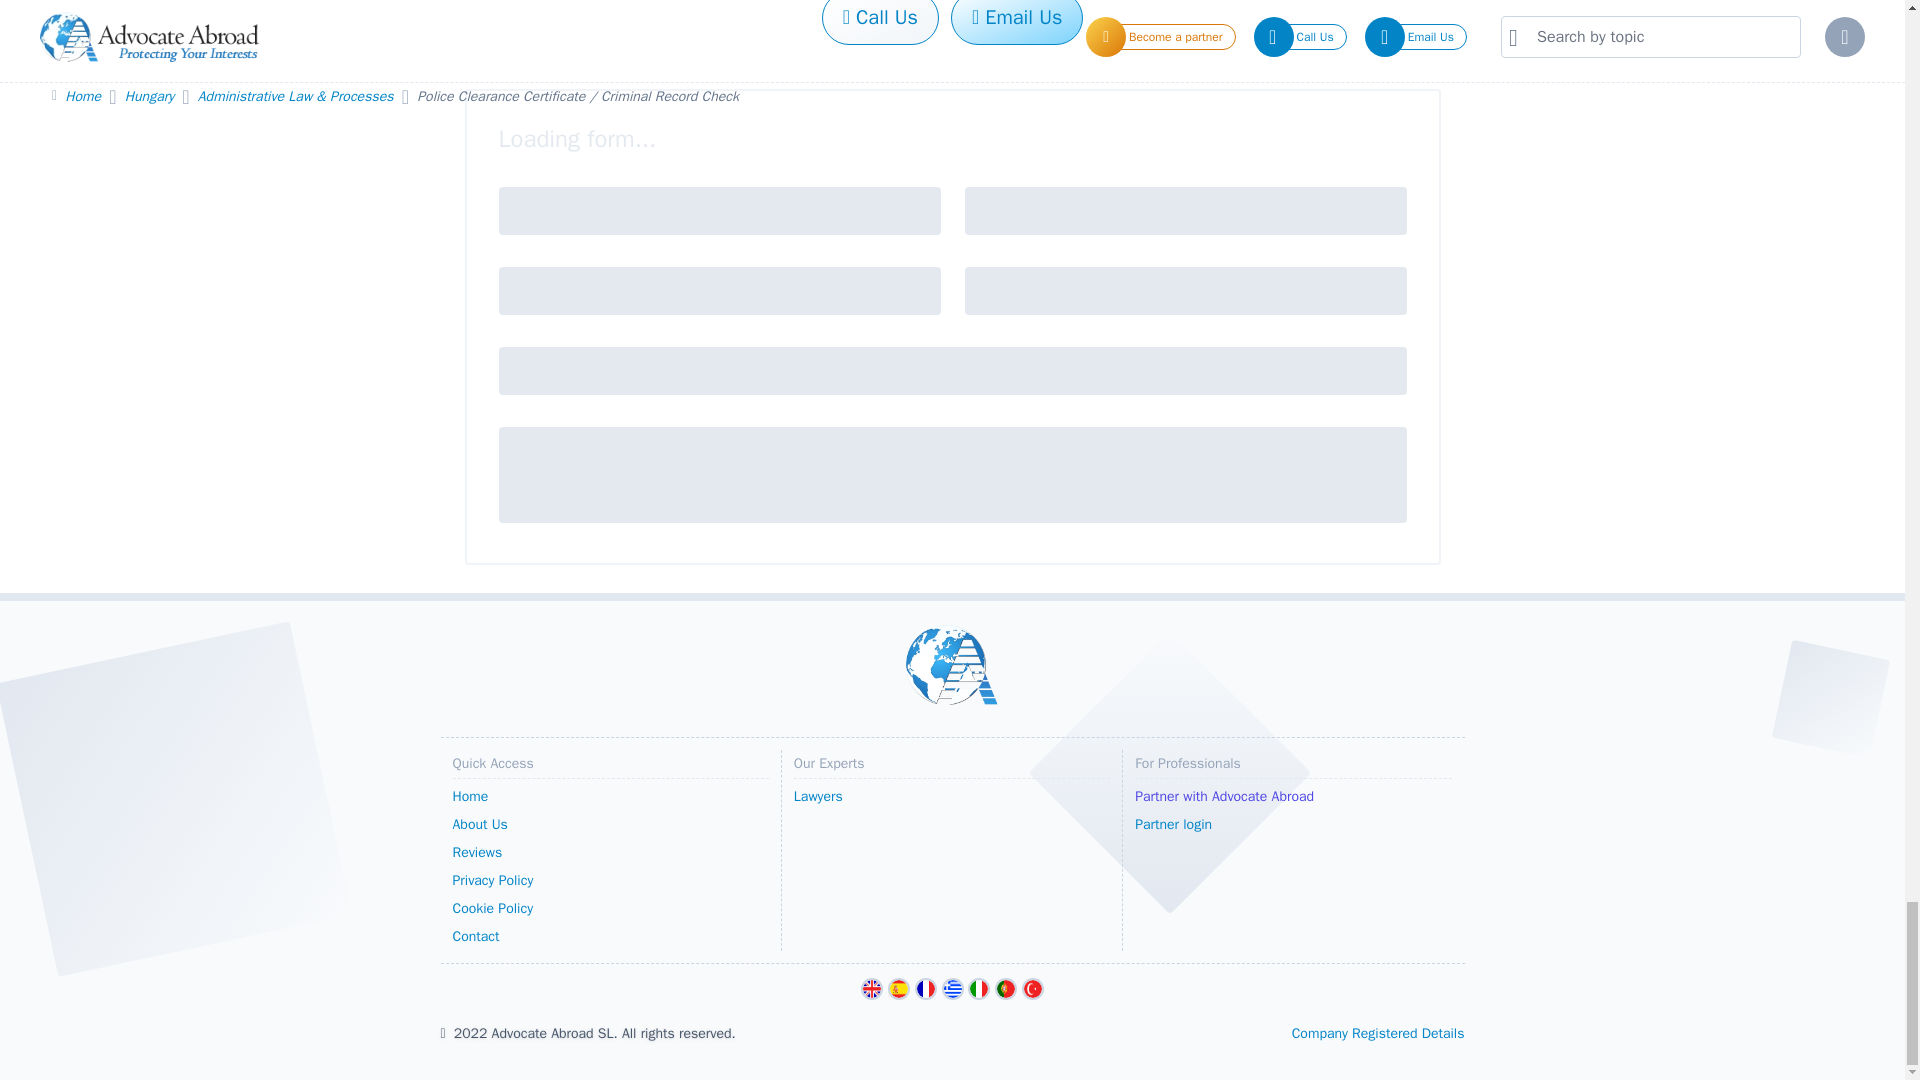 The image size is (1920, 1080). Describe the element at coordinates (872, 989) in the screenshot. I see `English` at that location.